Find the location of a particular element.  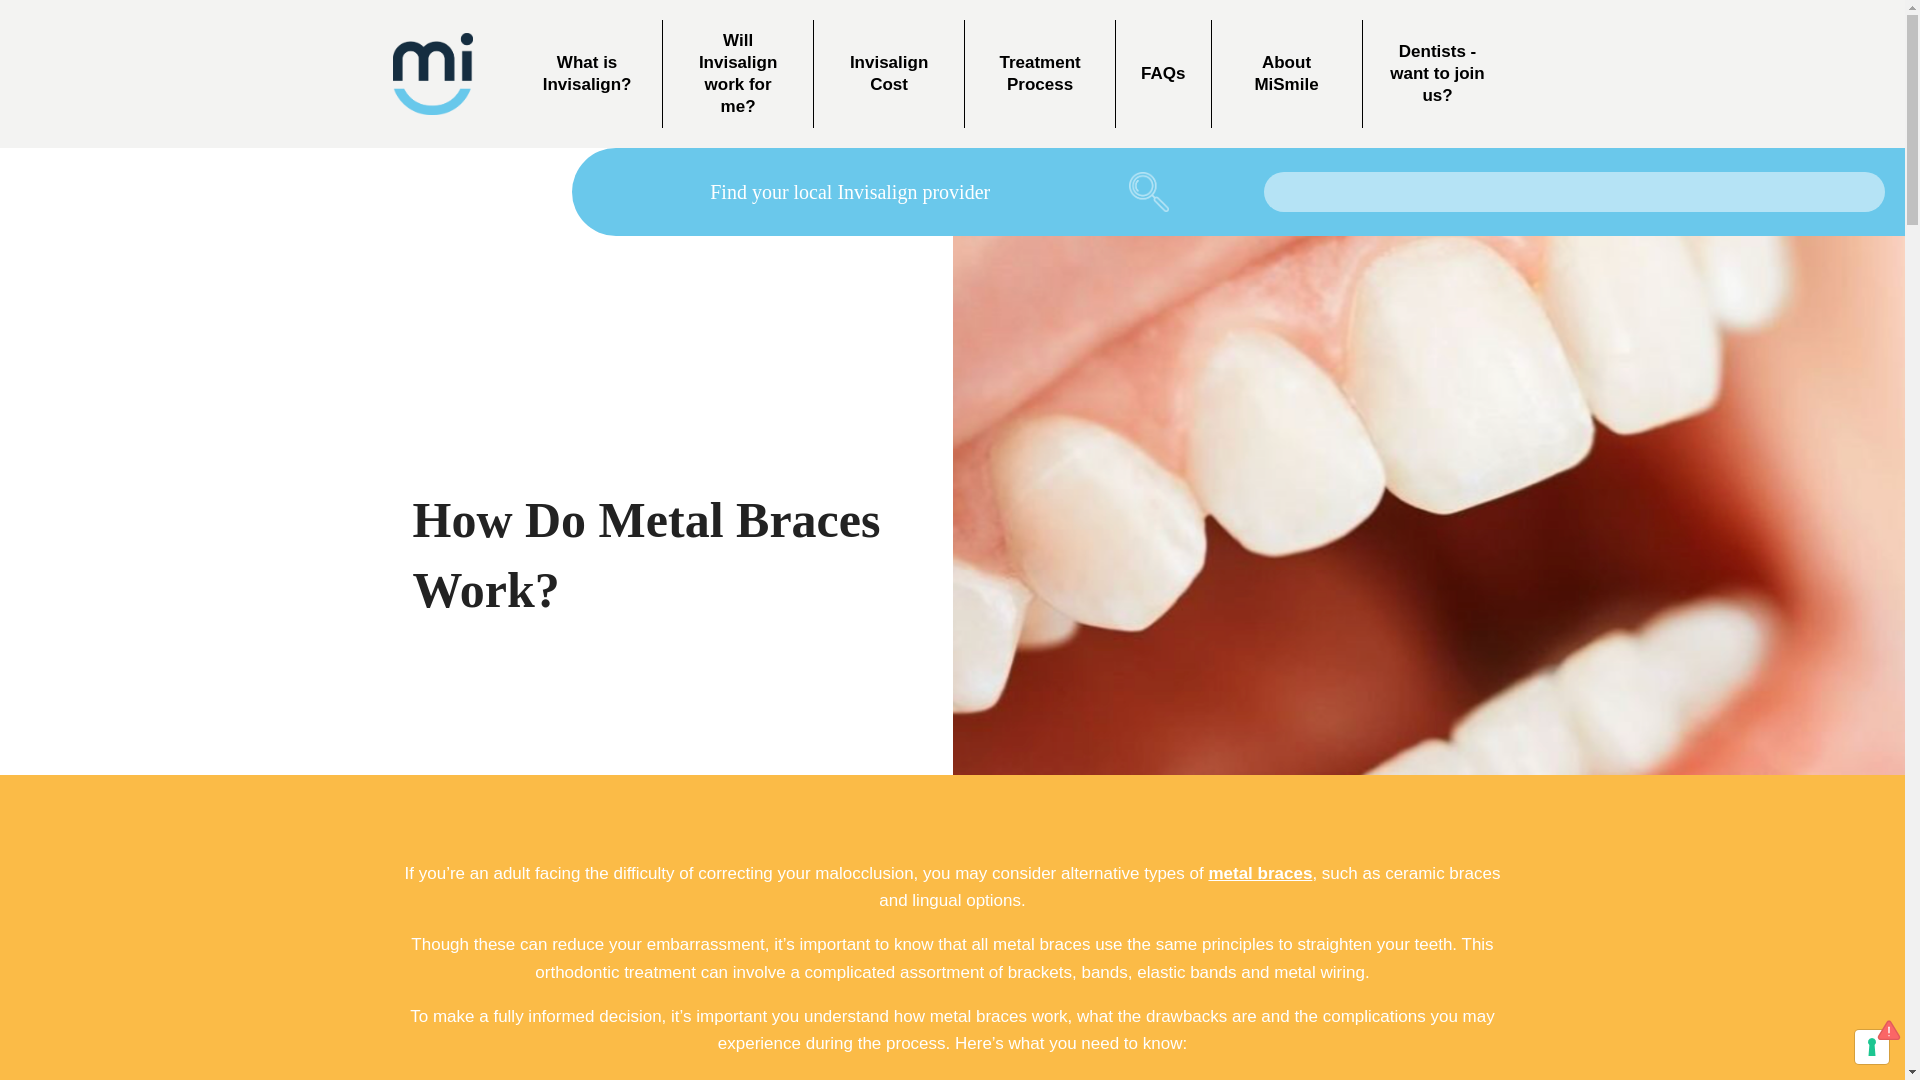

Will Invisalign work for me? is located at coordinates (737, 74).